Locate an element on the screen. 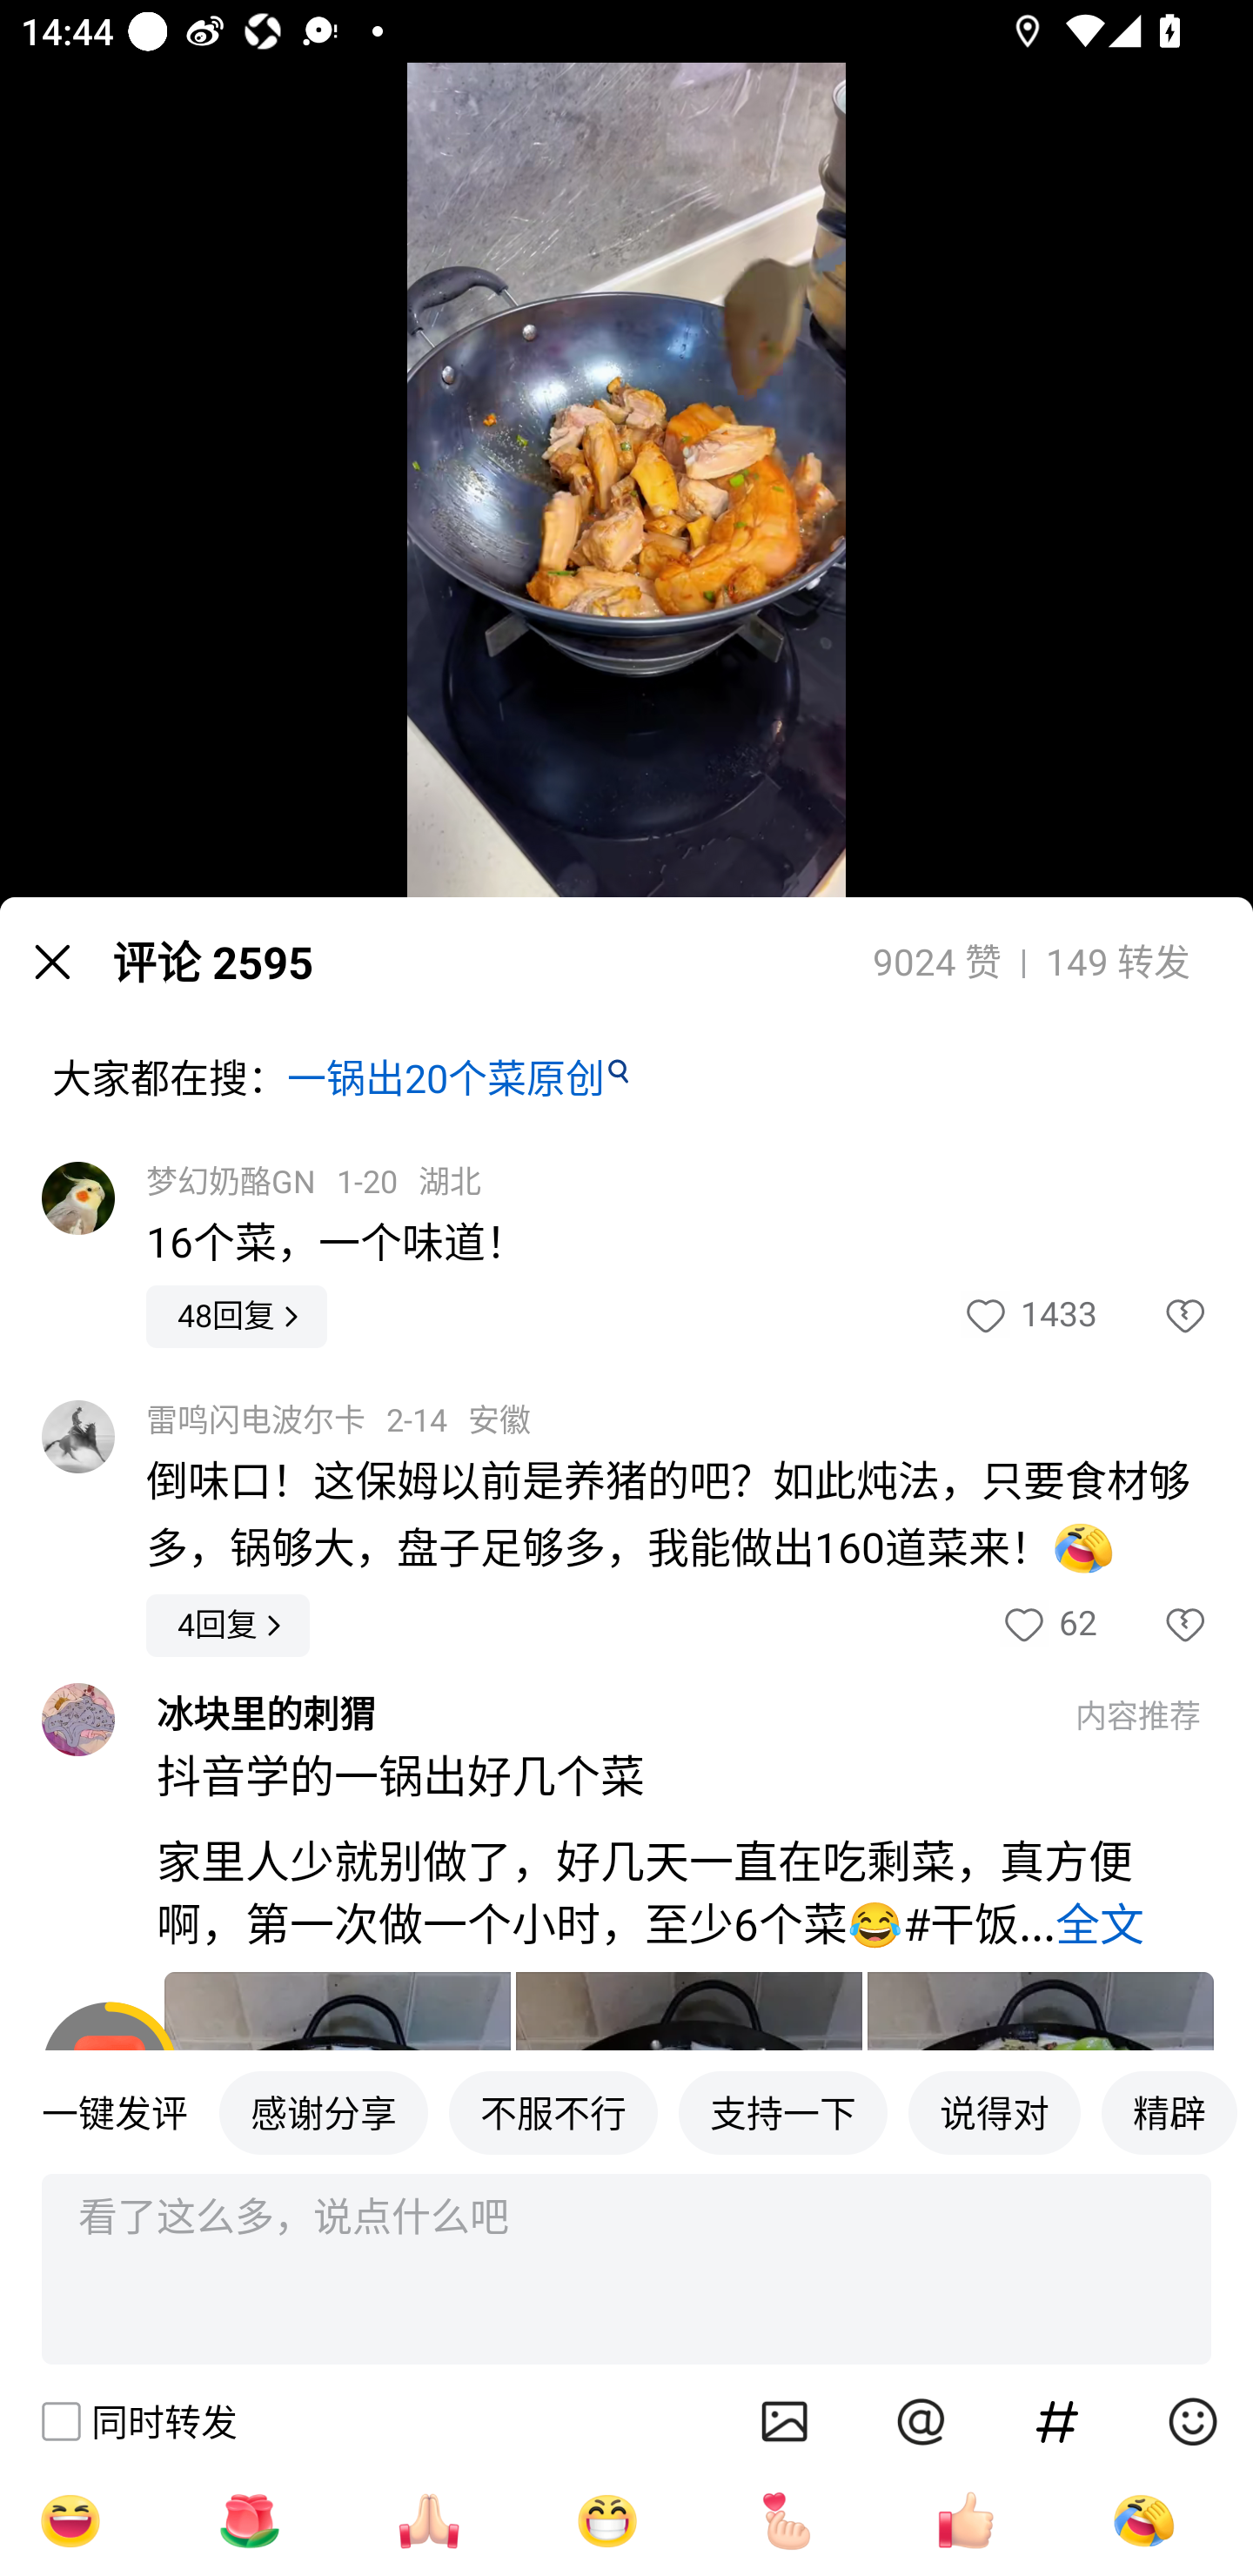 The width and height of the screenshot is (1253, 2576). 话题 is located at coordinates (1057, 2421).